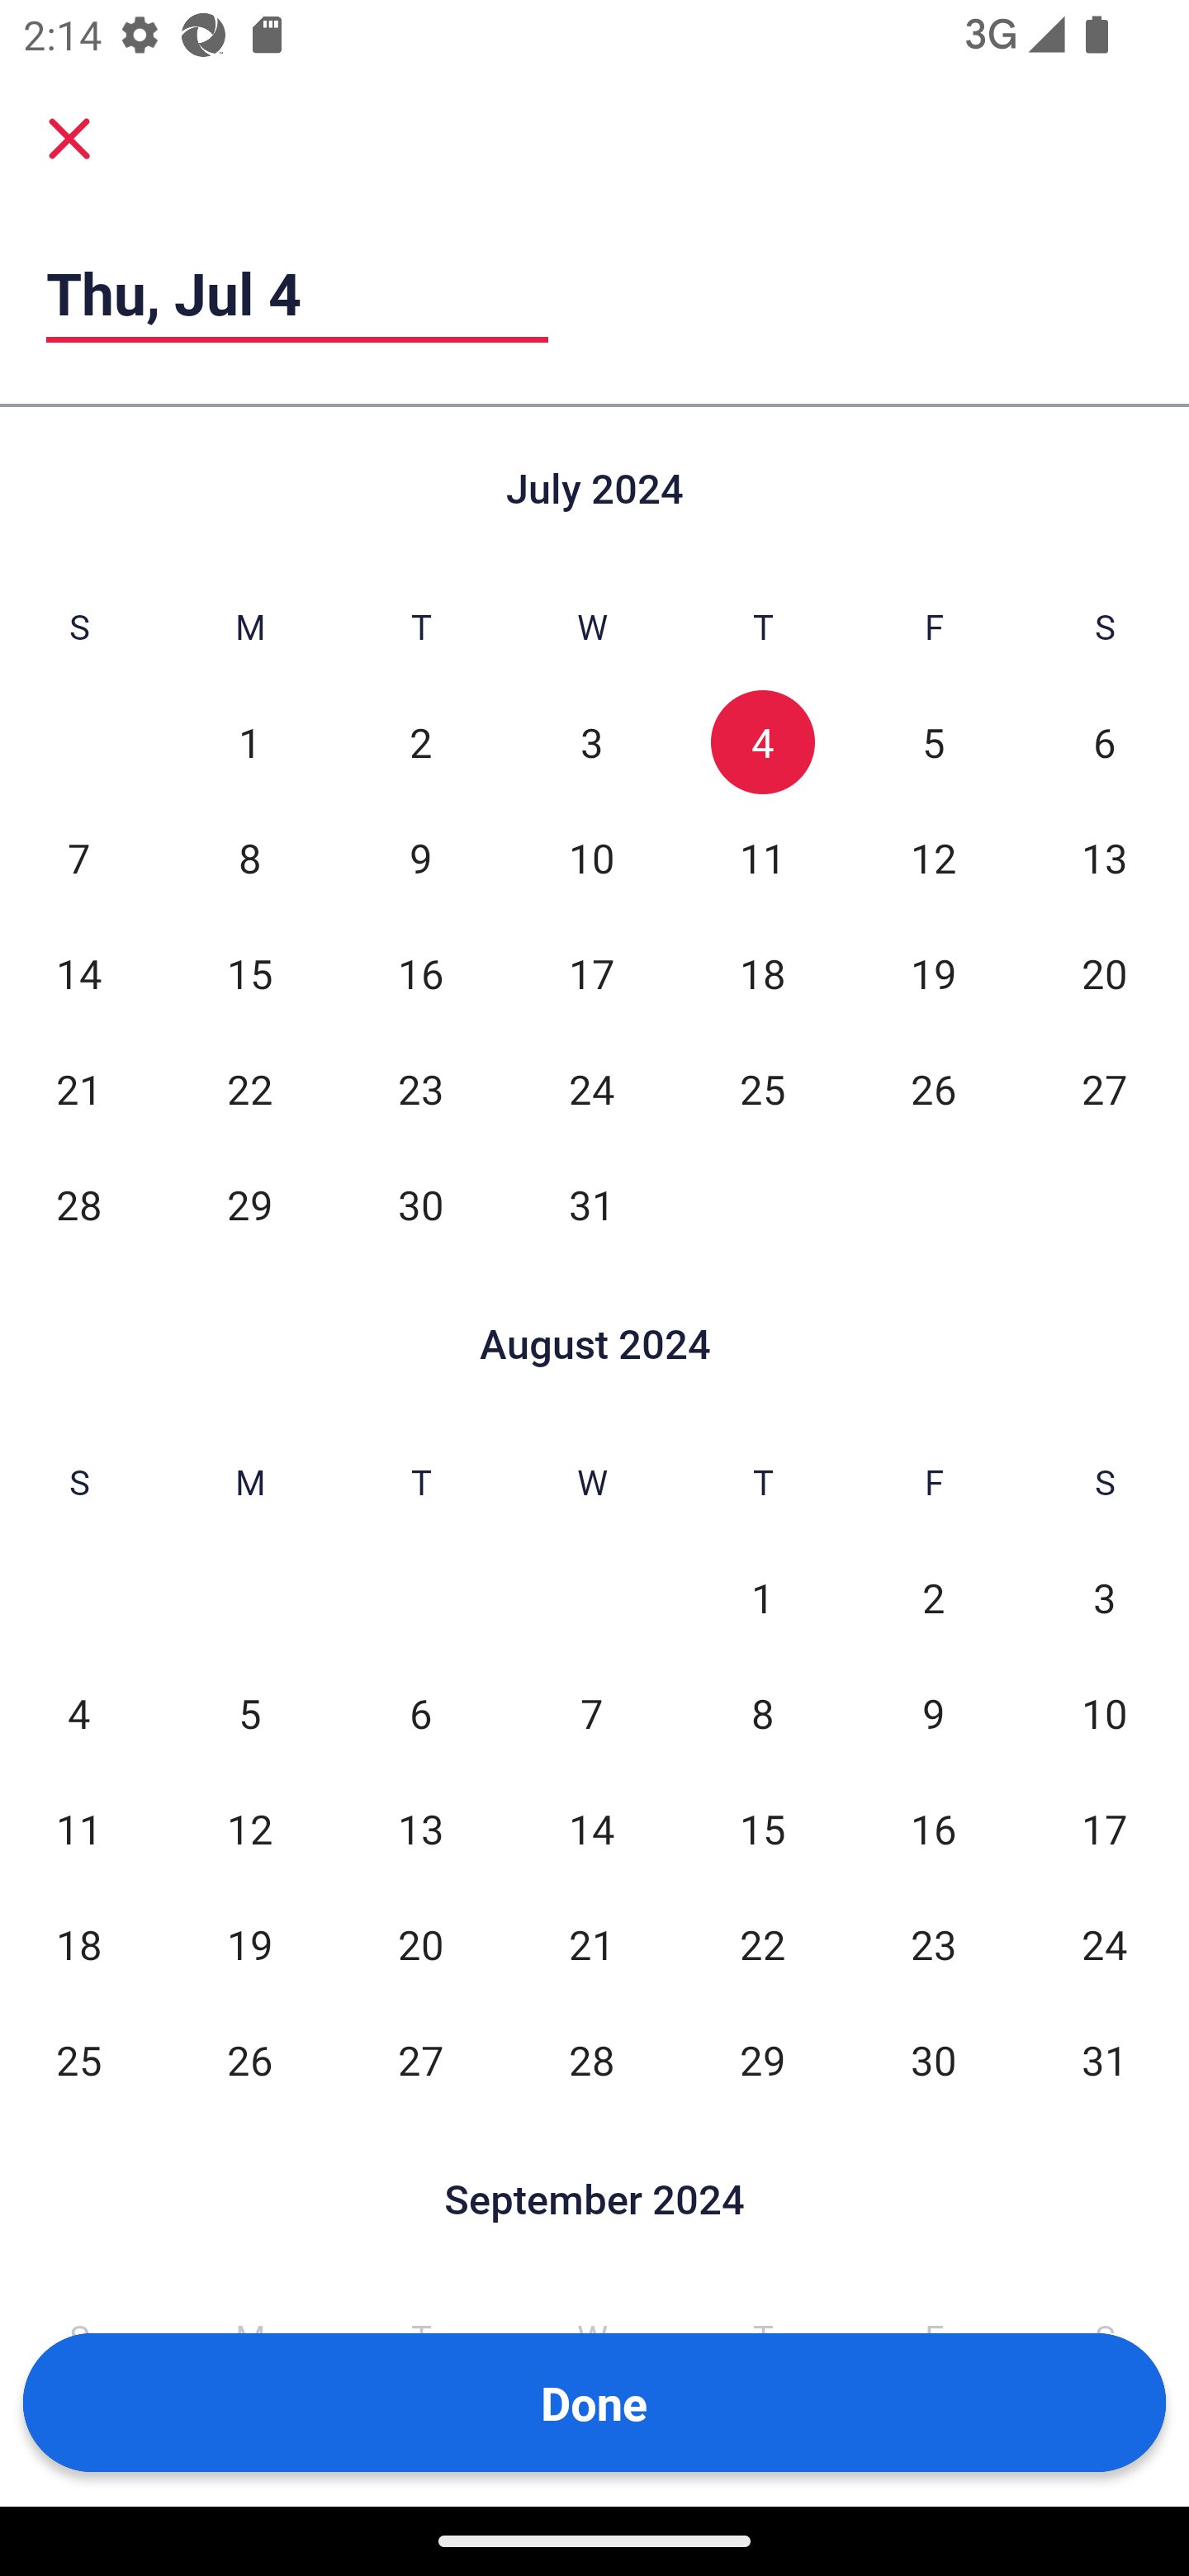 This screenshot has width=1189, height=2576. Describe the element at coordinates (933, 1598) in the screenshot. I see `2 Fri, Aug 2, Not Selected` at that location.